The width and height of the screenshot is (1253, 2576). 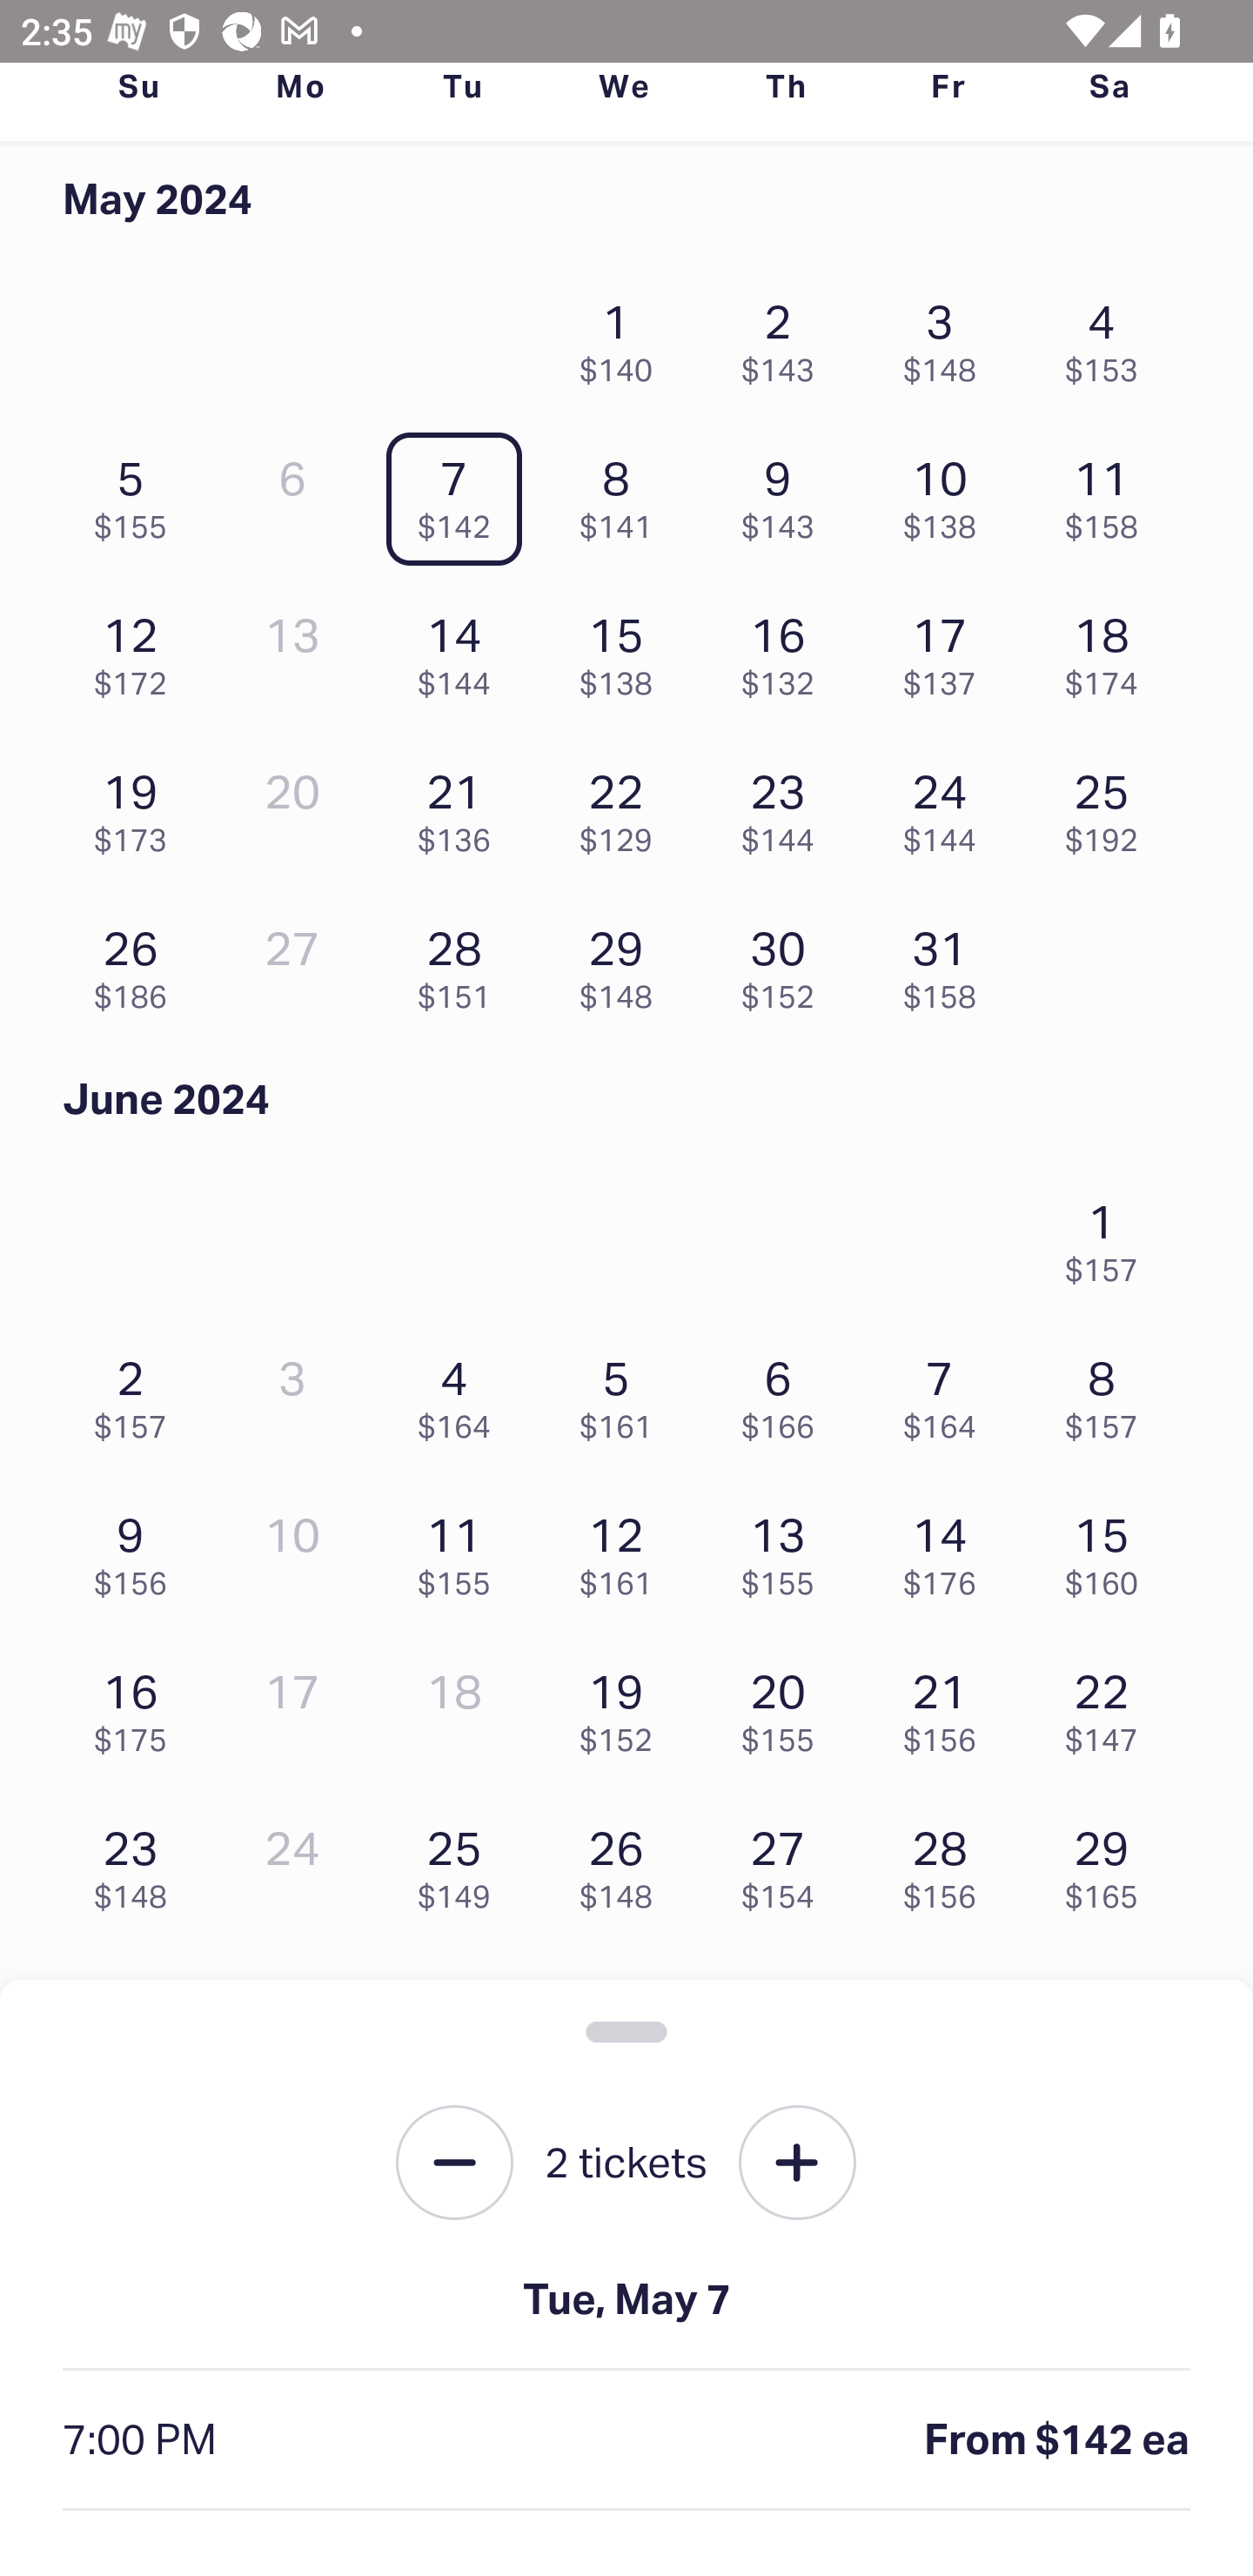 I want to click on 15 $160, so click(x=1109, y=1549).